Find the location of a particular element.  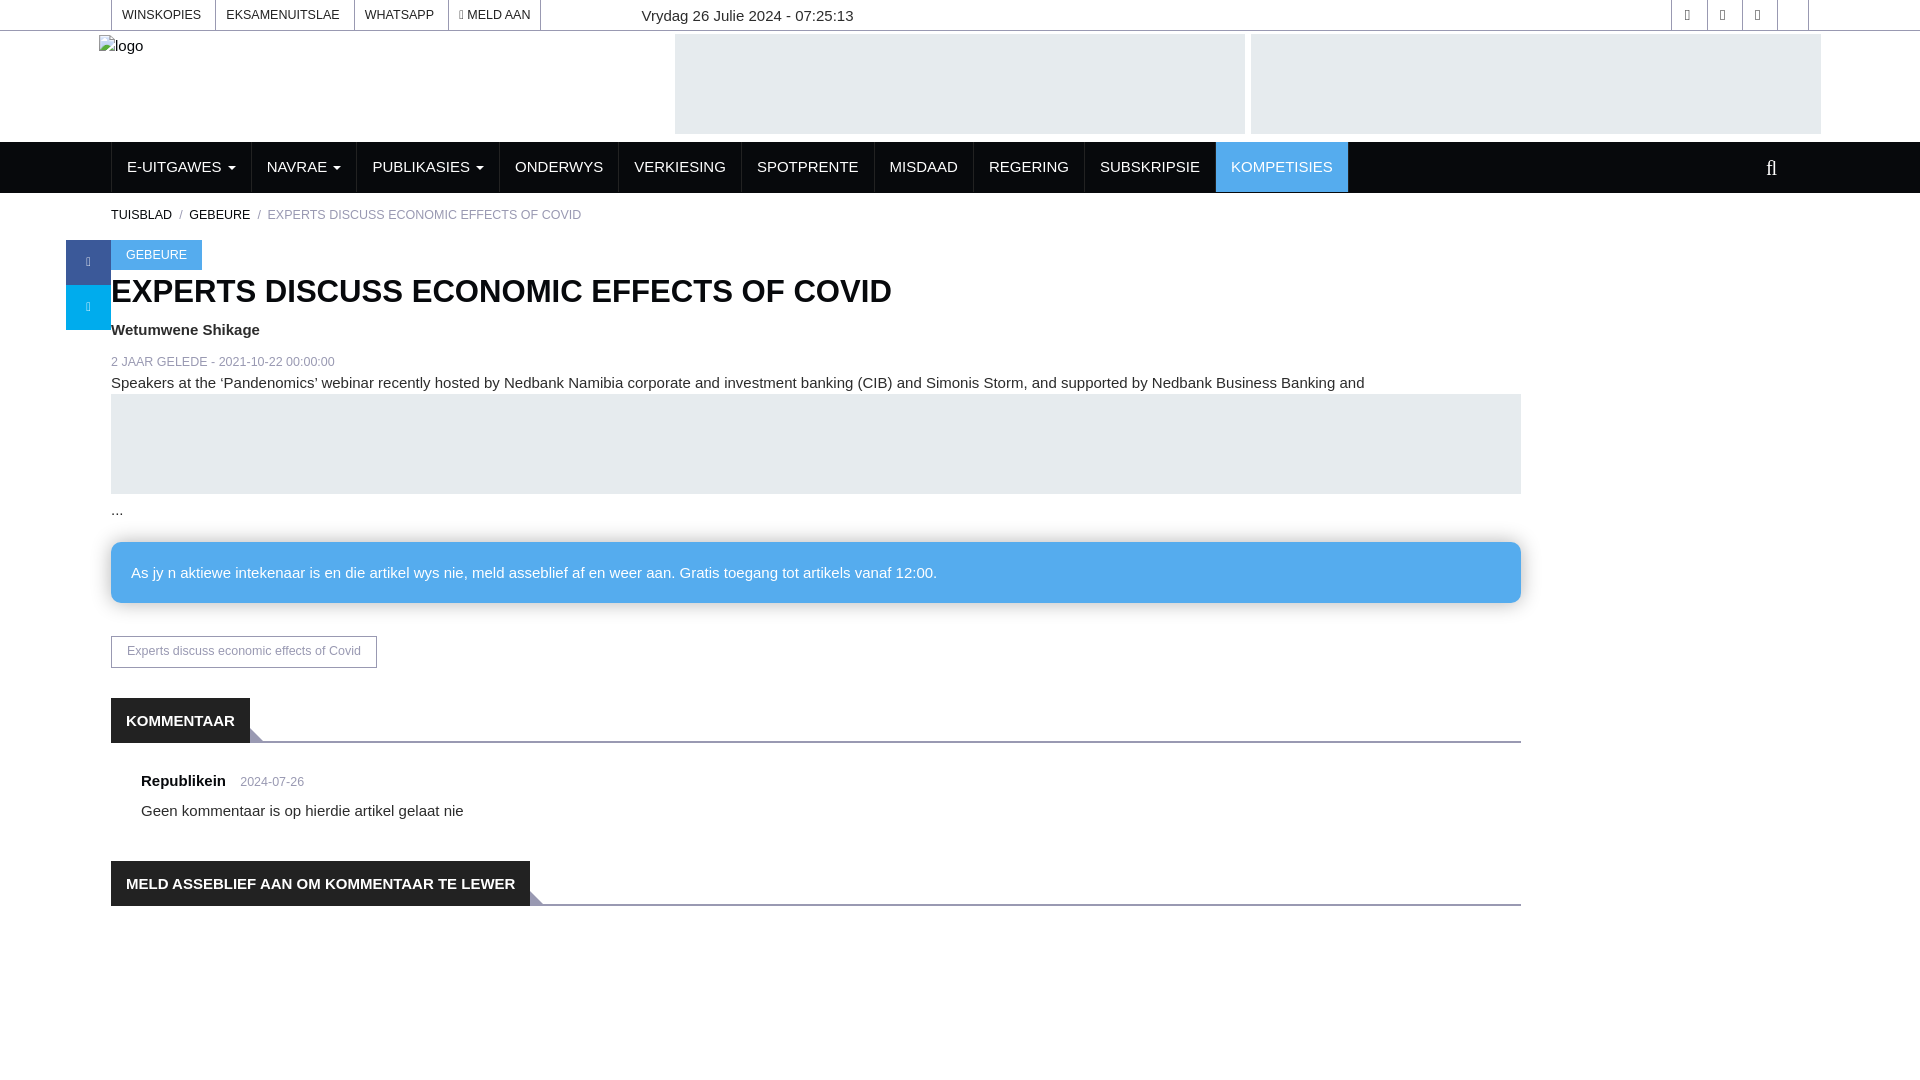

E-UITGAWES is located at coordinates (181, 166).